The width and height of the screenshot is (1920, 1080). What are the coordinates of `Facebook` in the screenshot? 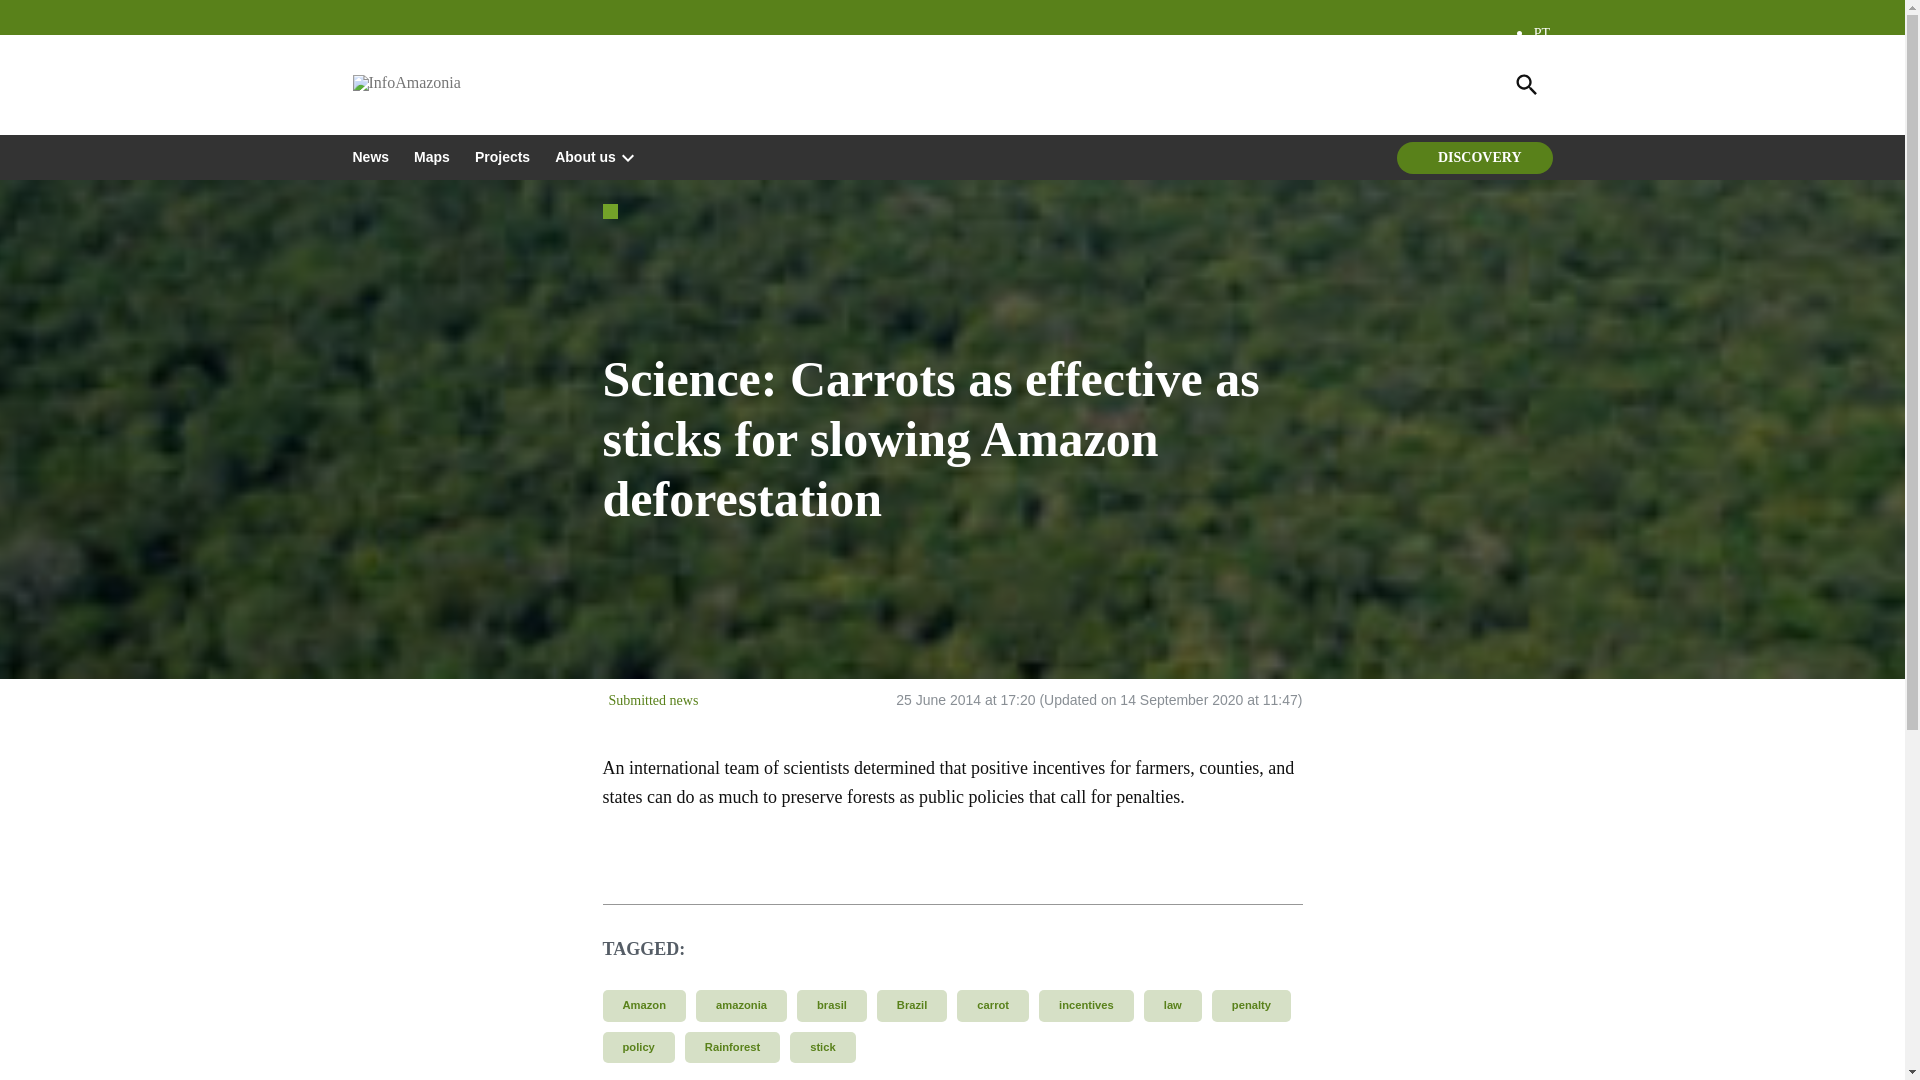 It's located at (430, 64).